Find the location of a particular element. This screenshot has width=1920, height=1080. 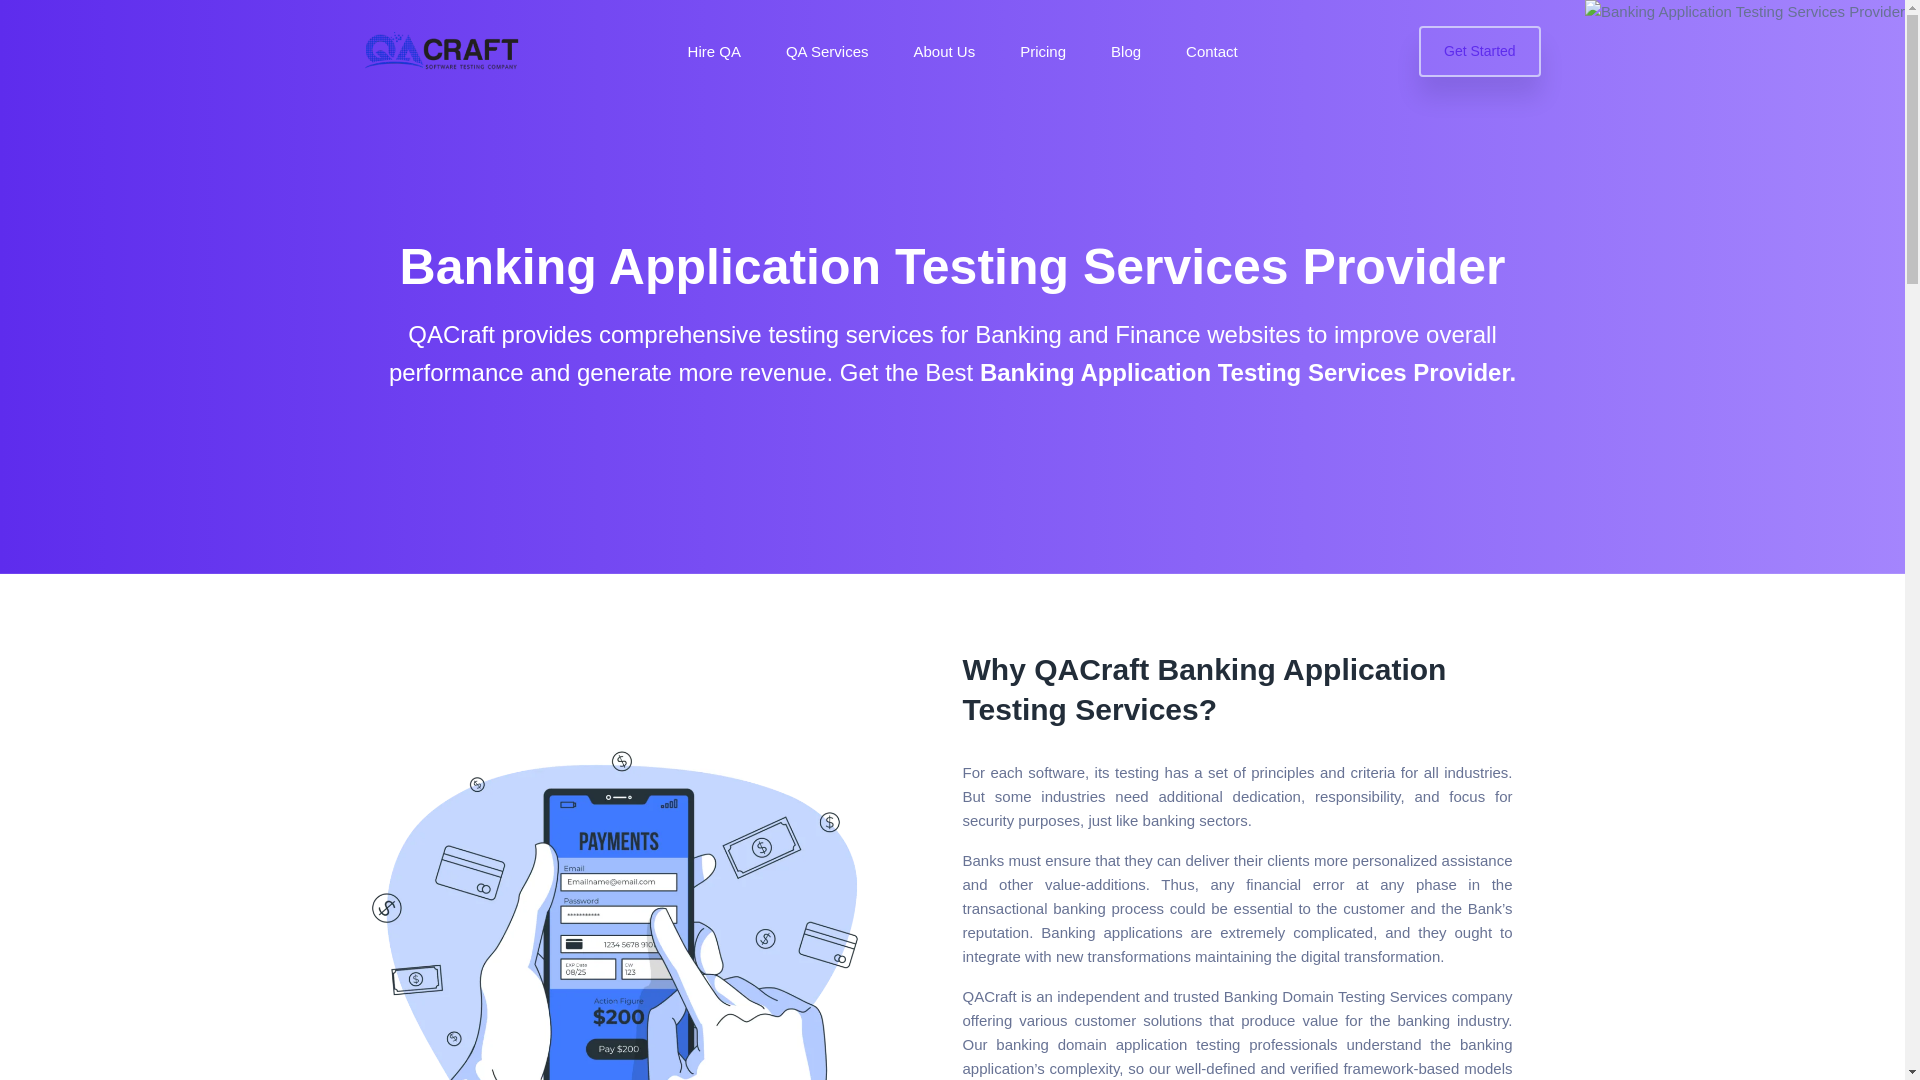

About Us is located at coordinates (944, 52).